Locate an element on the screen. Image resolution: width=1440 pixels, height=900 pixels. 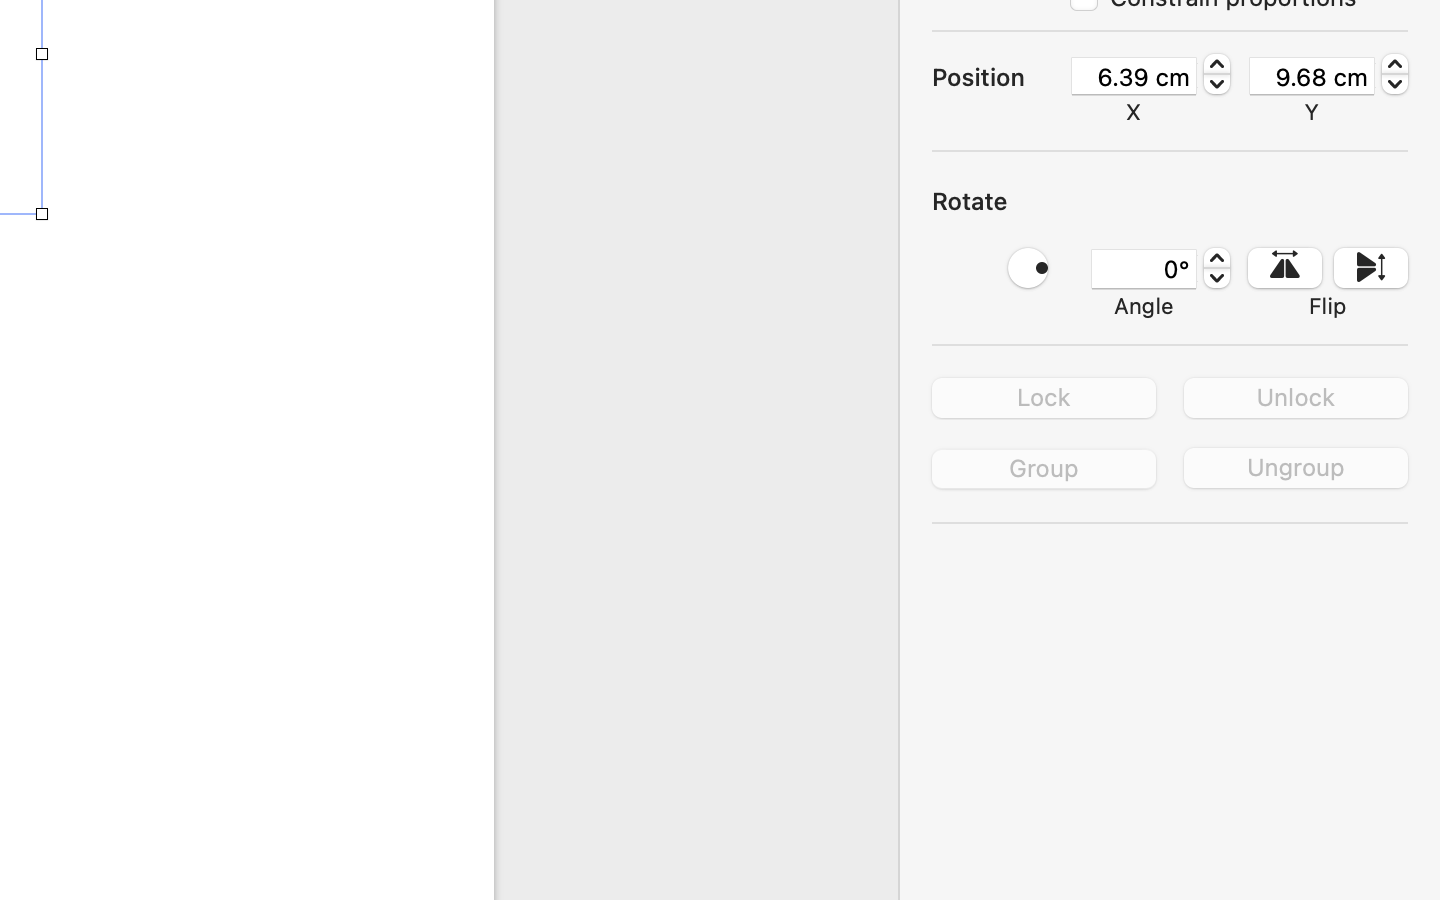
X is located at coordinates (1134, 112).